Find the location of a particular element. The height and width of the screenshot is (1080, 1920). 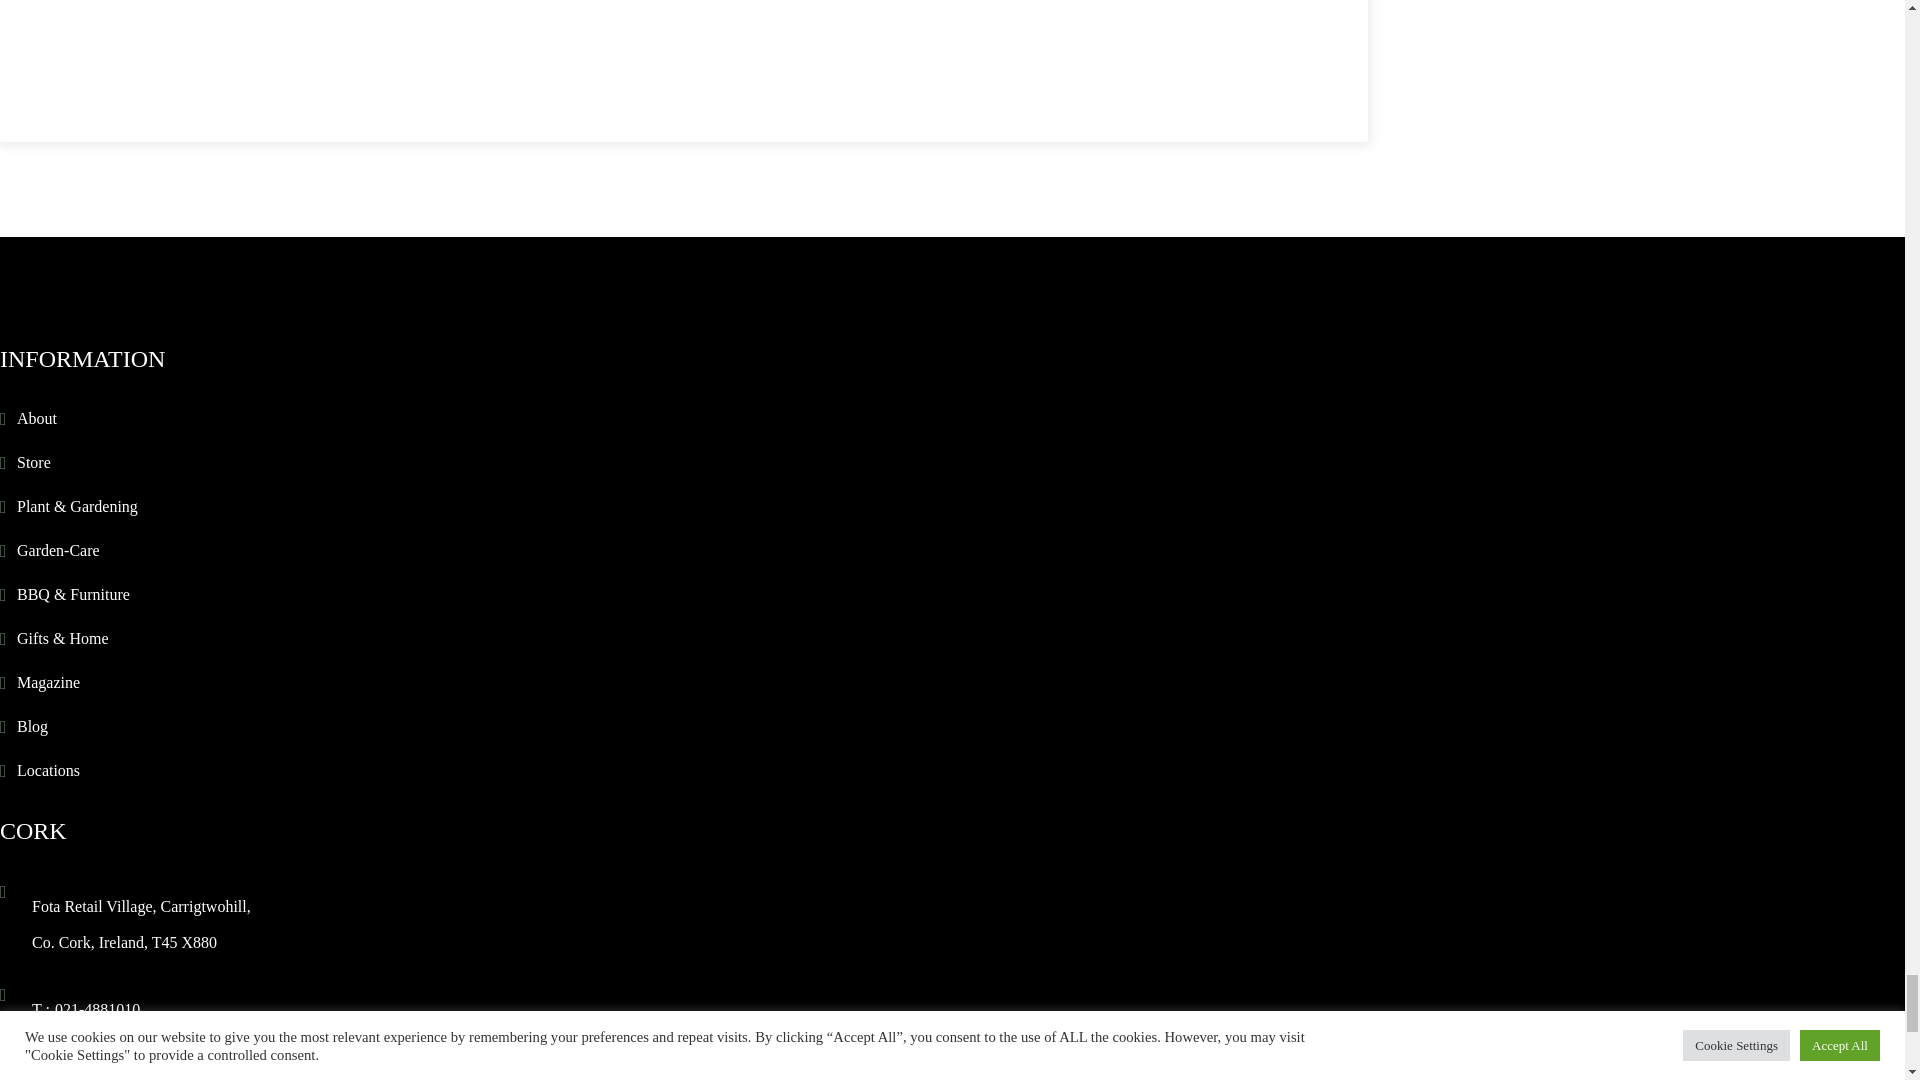

Garden-Care is located at coordinates (58, 550).